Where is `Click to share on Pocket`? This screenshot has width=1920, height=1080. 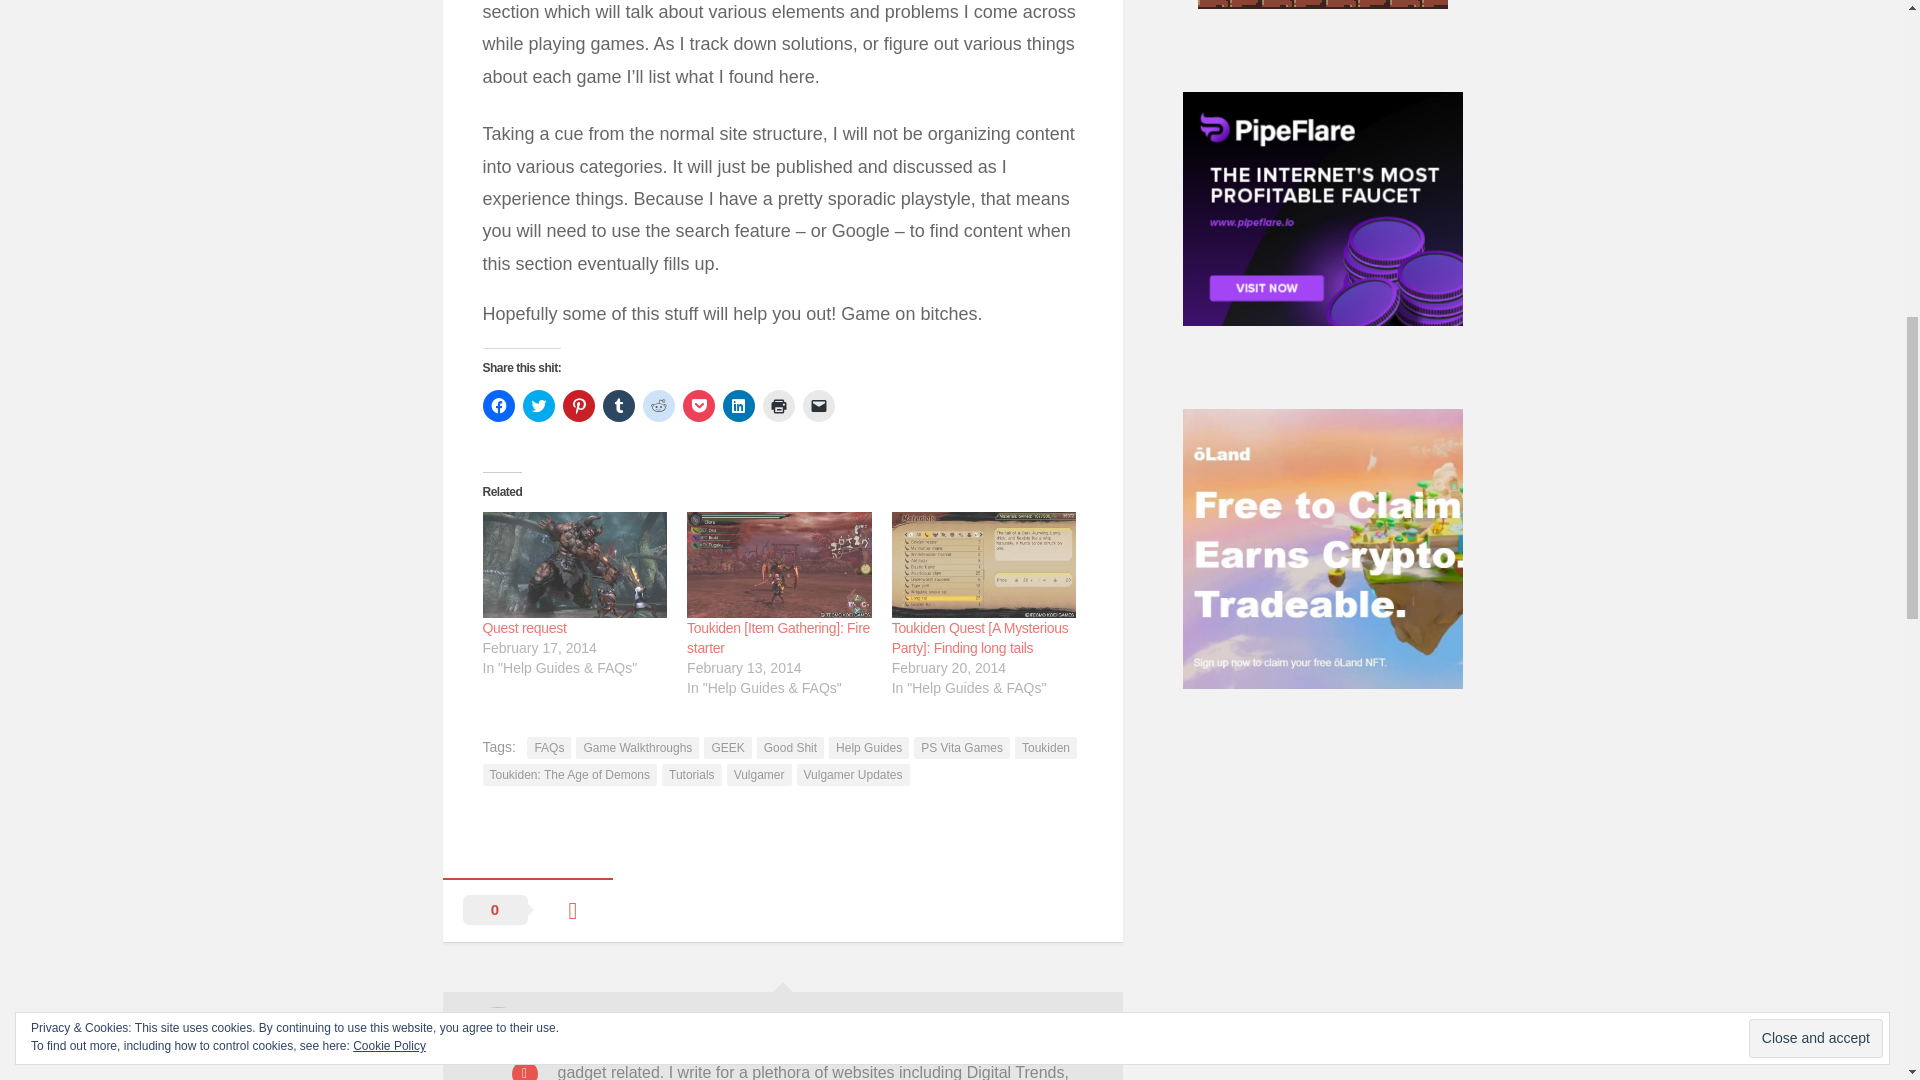 Click to share on Pocket is located at coordinates (698, 406).